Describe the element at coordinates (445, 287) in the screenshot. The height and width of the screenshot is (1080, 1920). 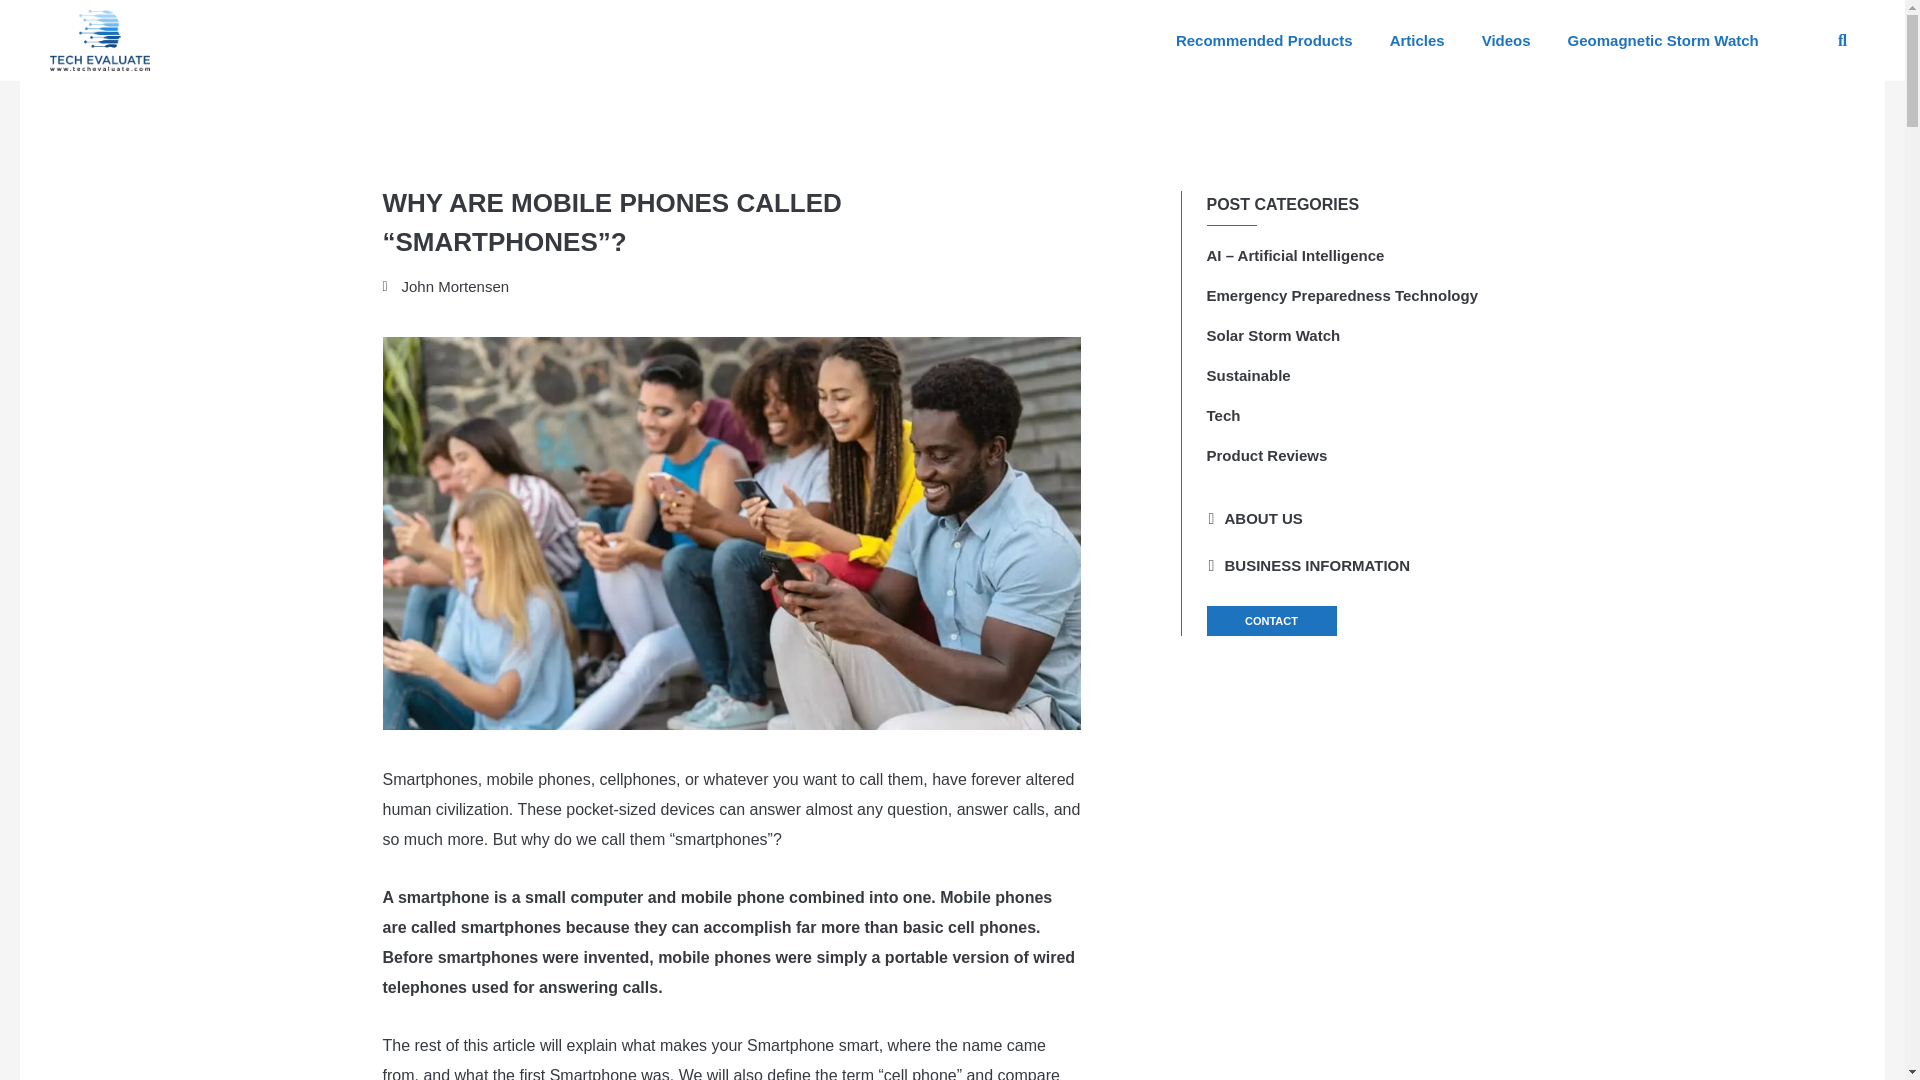
I see `John Mortensen` at that location.